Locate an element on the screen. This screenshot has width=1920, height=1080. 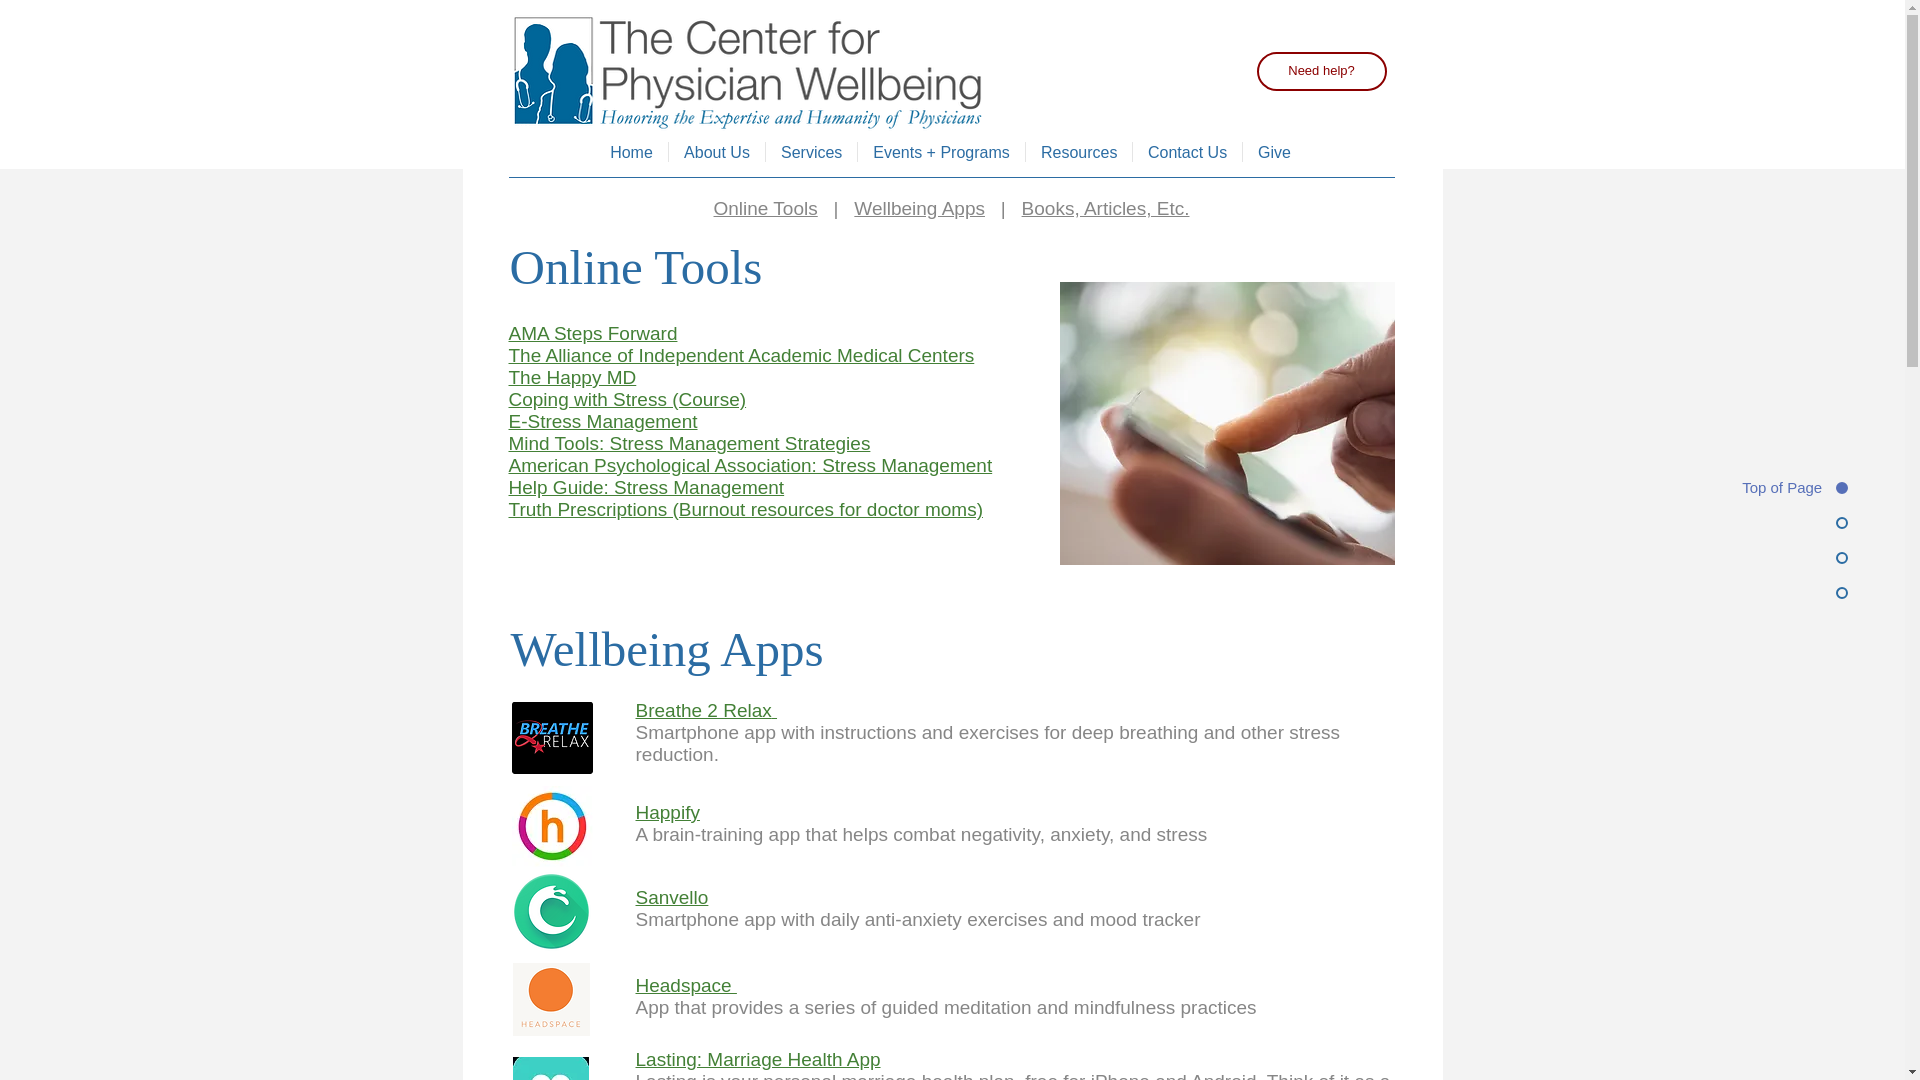
Wellbeing Apps is located at coordinates (919, 208).